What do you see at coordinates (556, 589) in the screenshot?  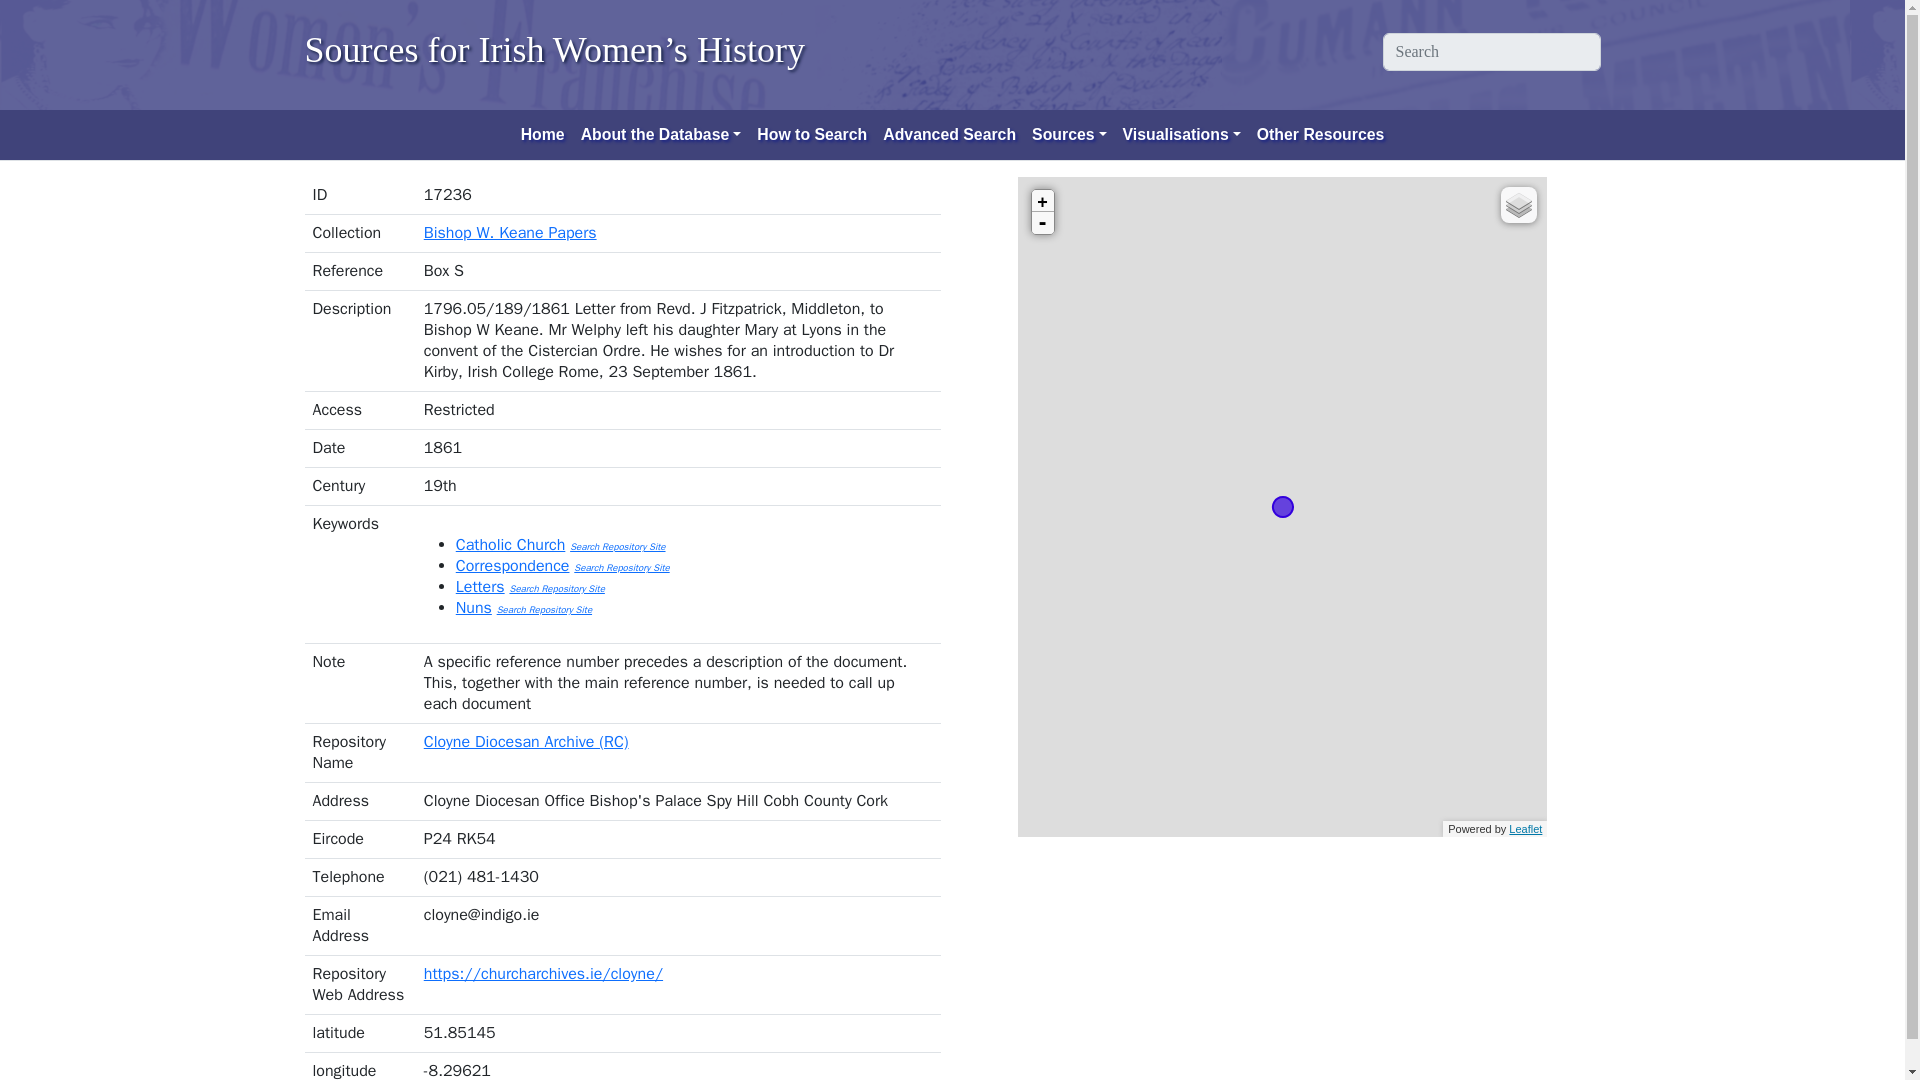 I see `Search Repository Site` at bounding box center [556, 589].